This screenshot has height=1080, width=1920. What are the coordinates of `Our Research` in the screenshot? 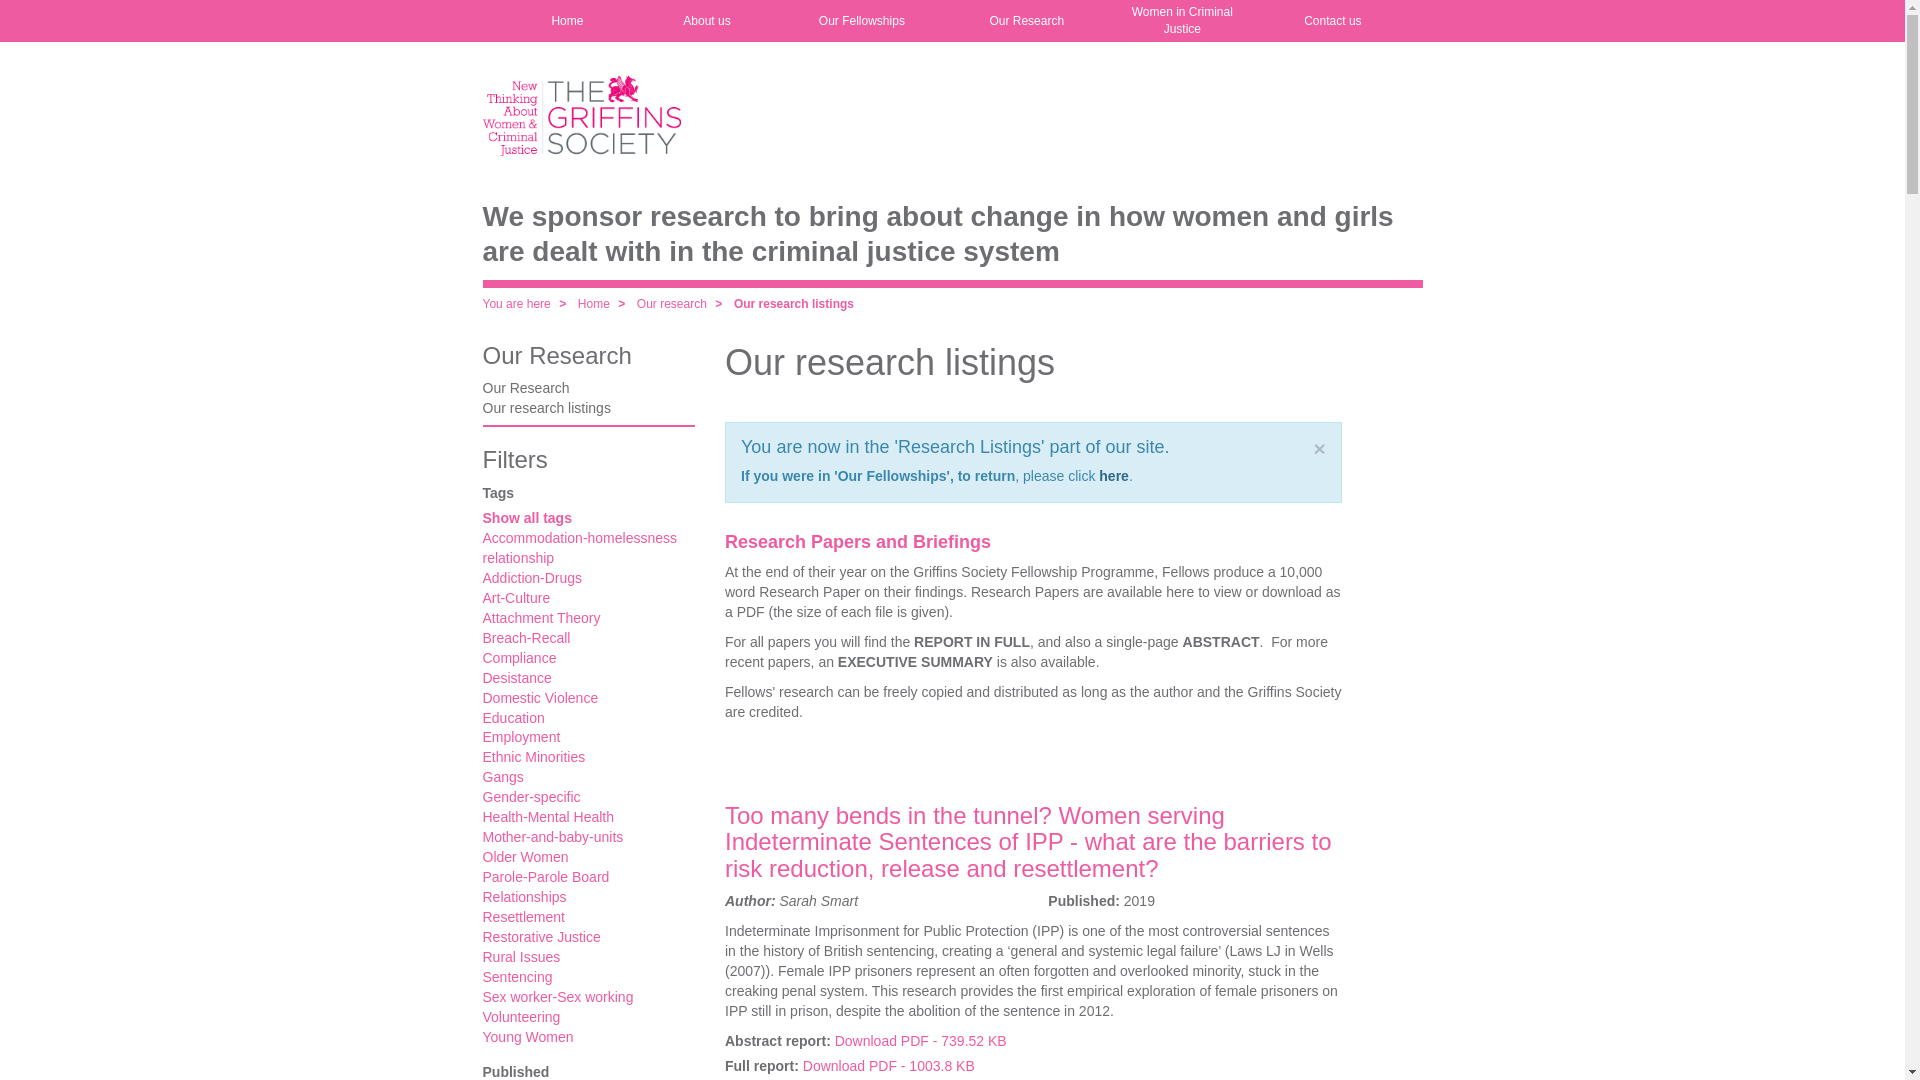 It's located at (1026, 21).